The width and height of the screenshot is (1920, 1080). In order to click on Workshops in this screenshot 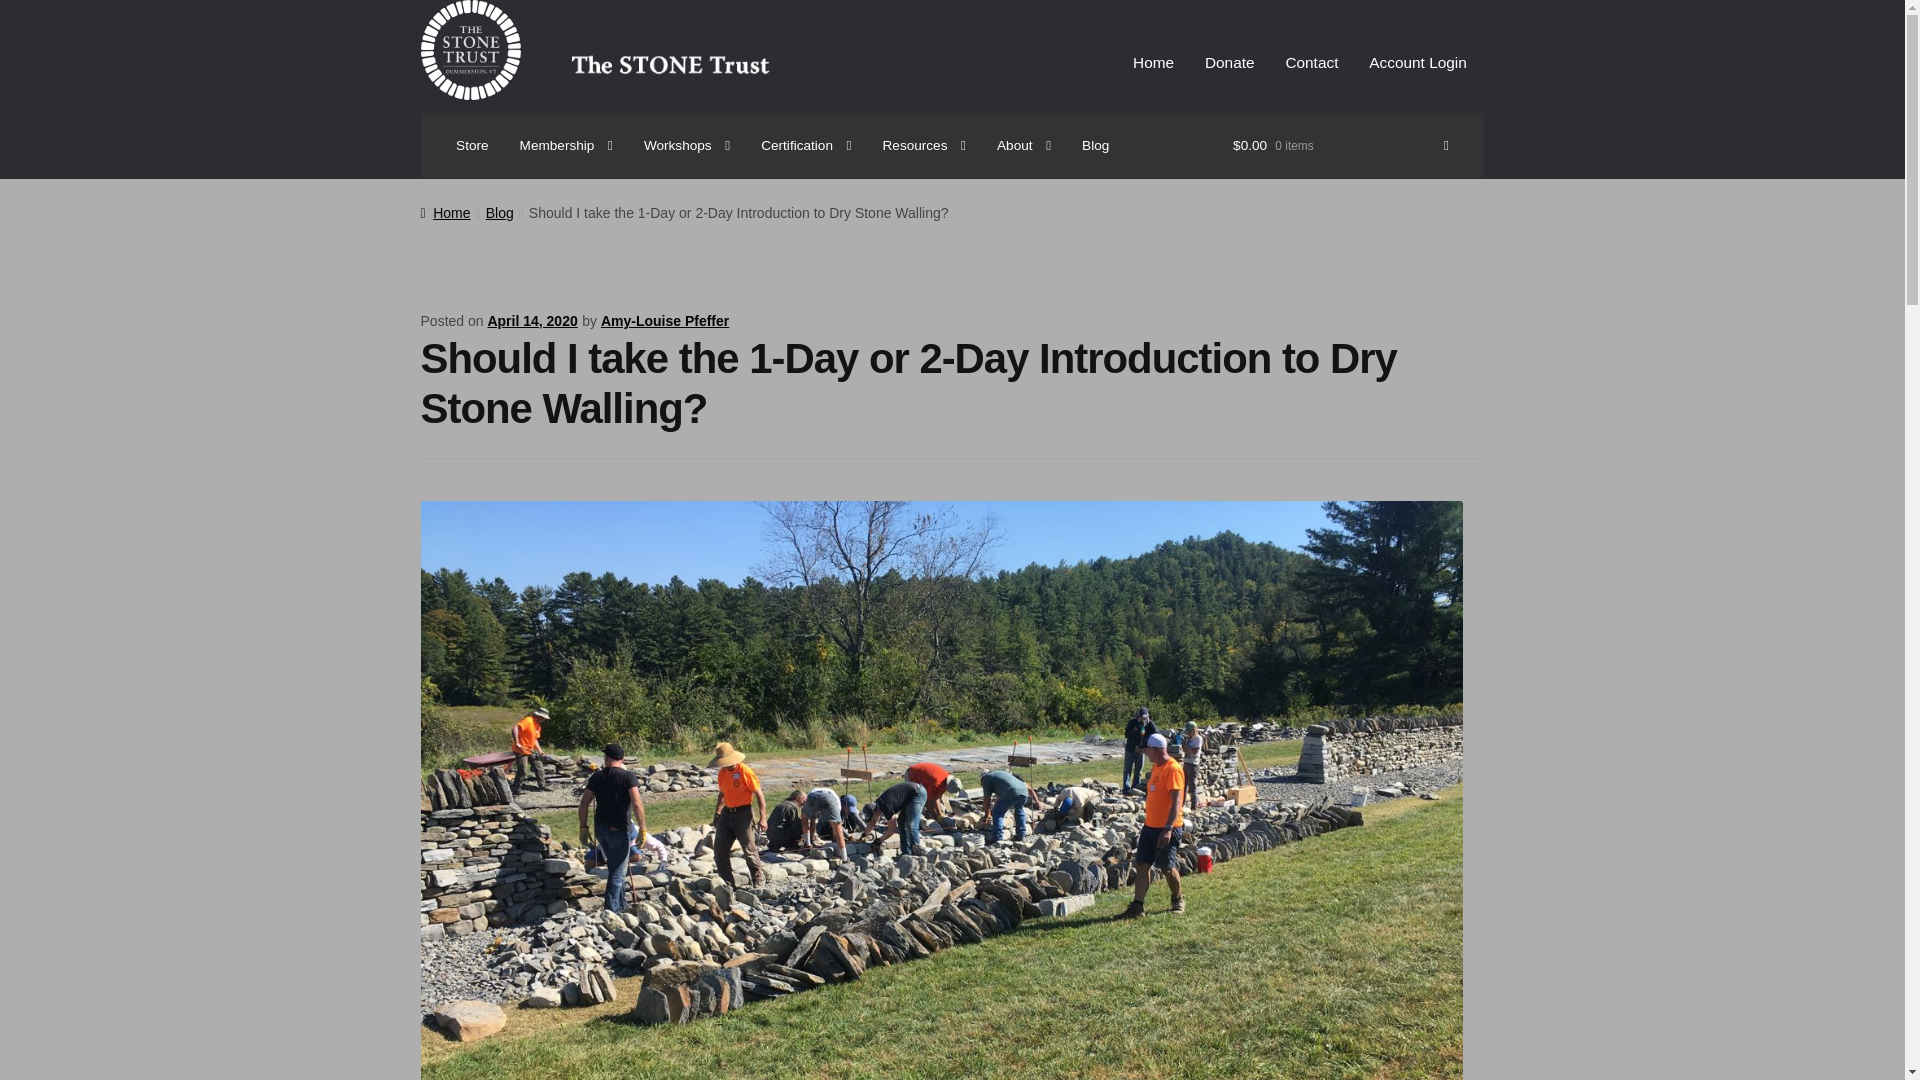, I will do `click(686, 145)`.